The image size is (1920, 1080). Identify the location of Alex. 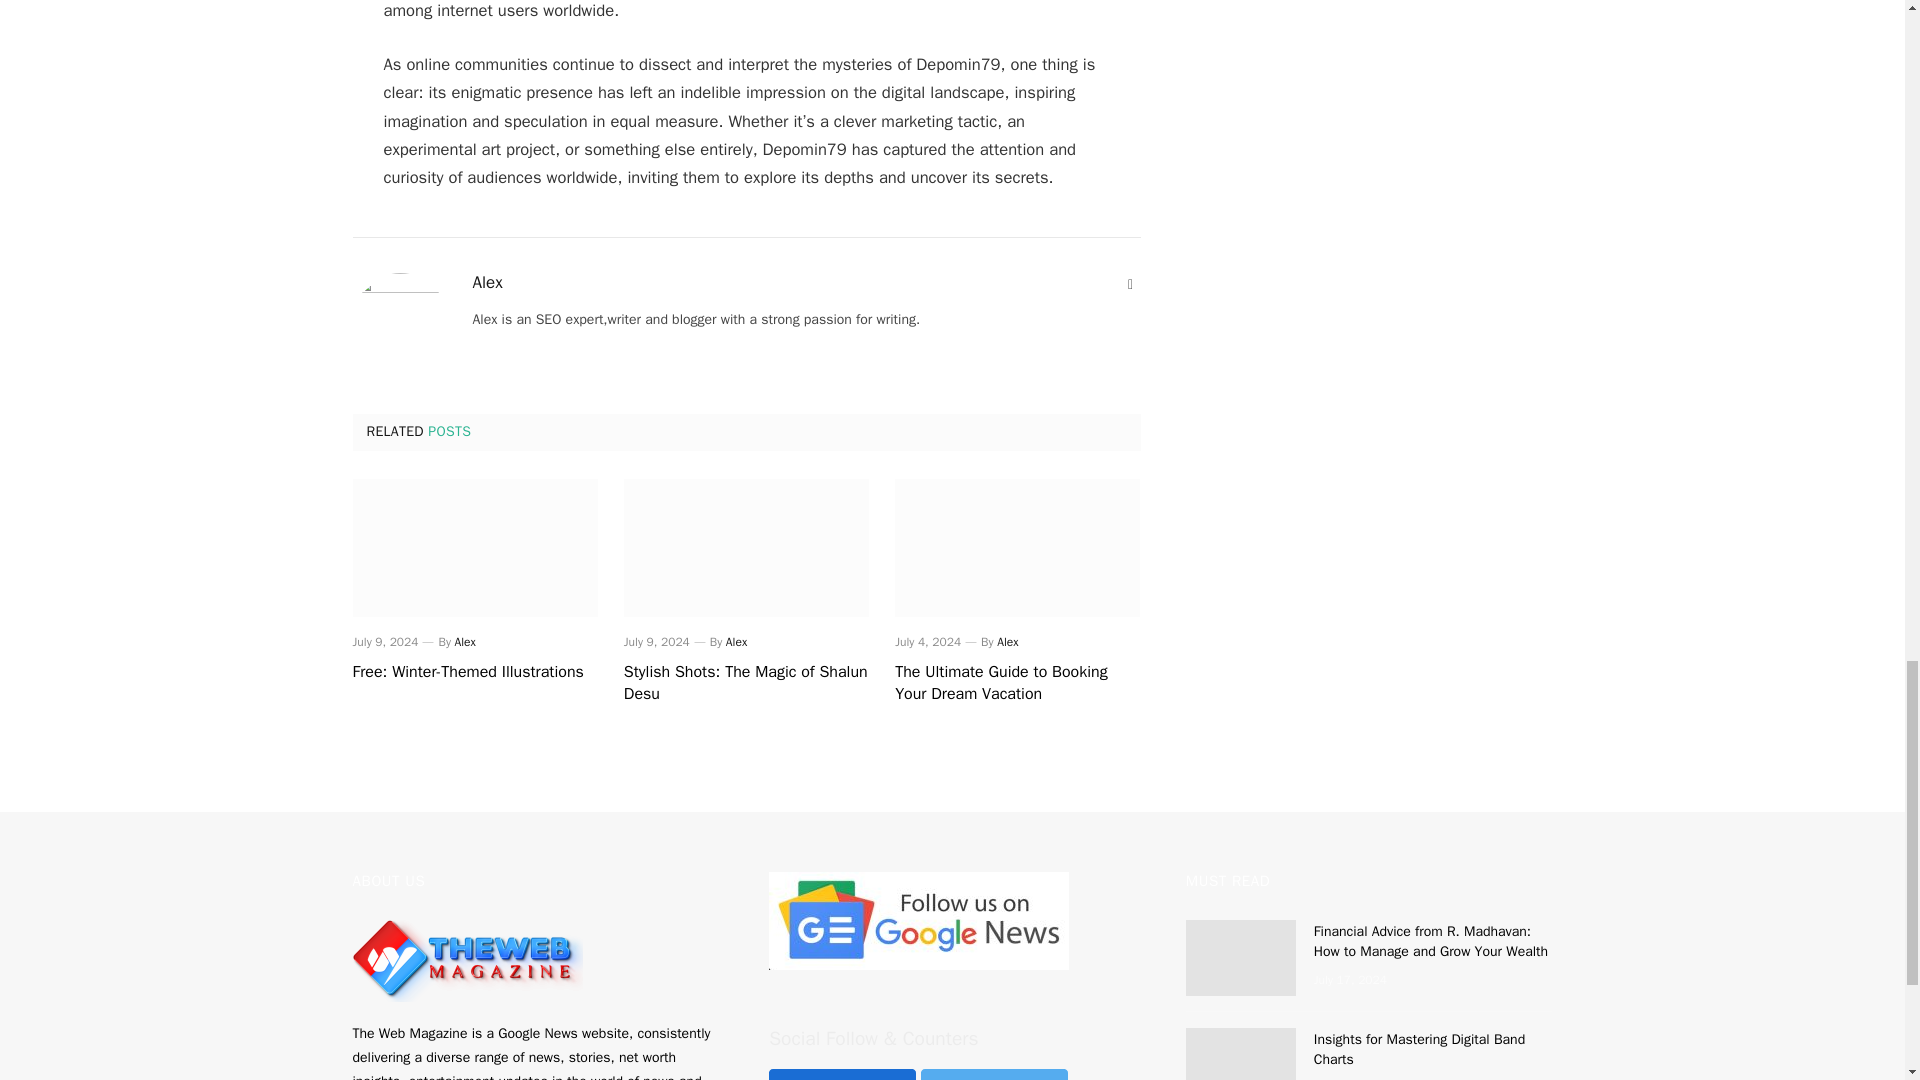
(486, 282).